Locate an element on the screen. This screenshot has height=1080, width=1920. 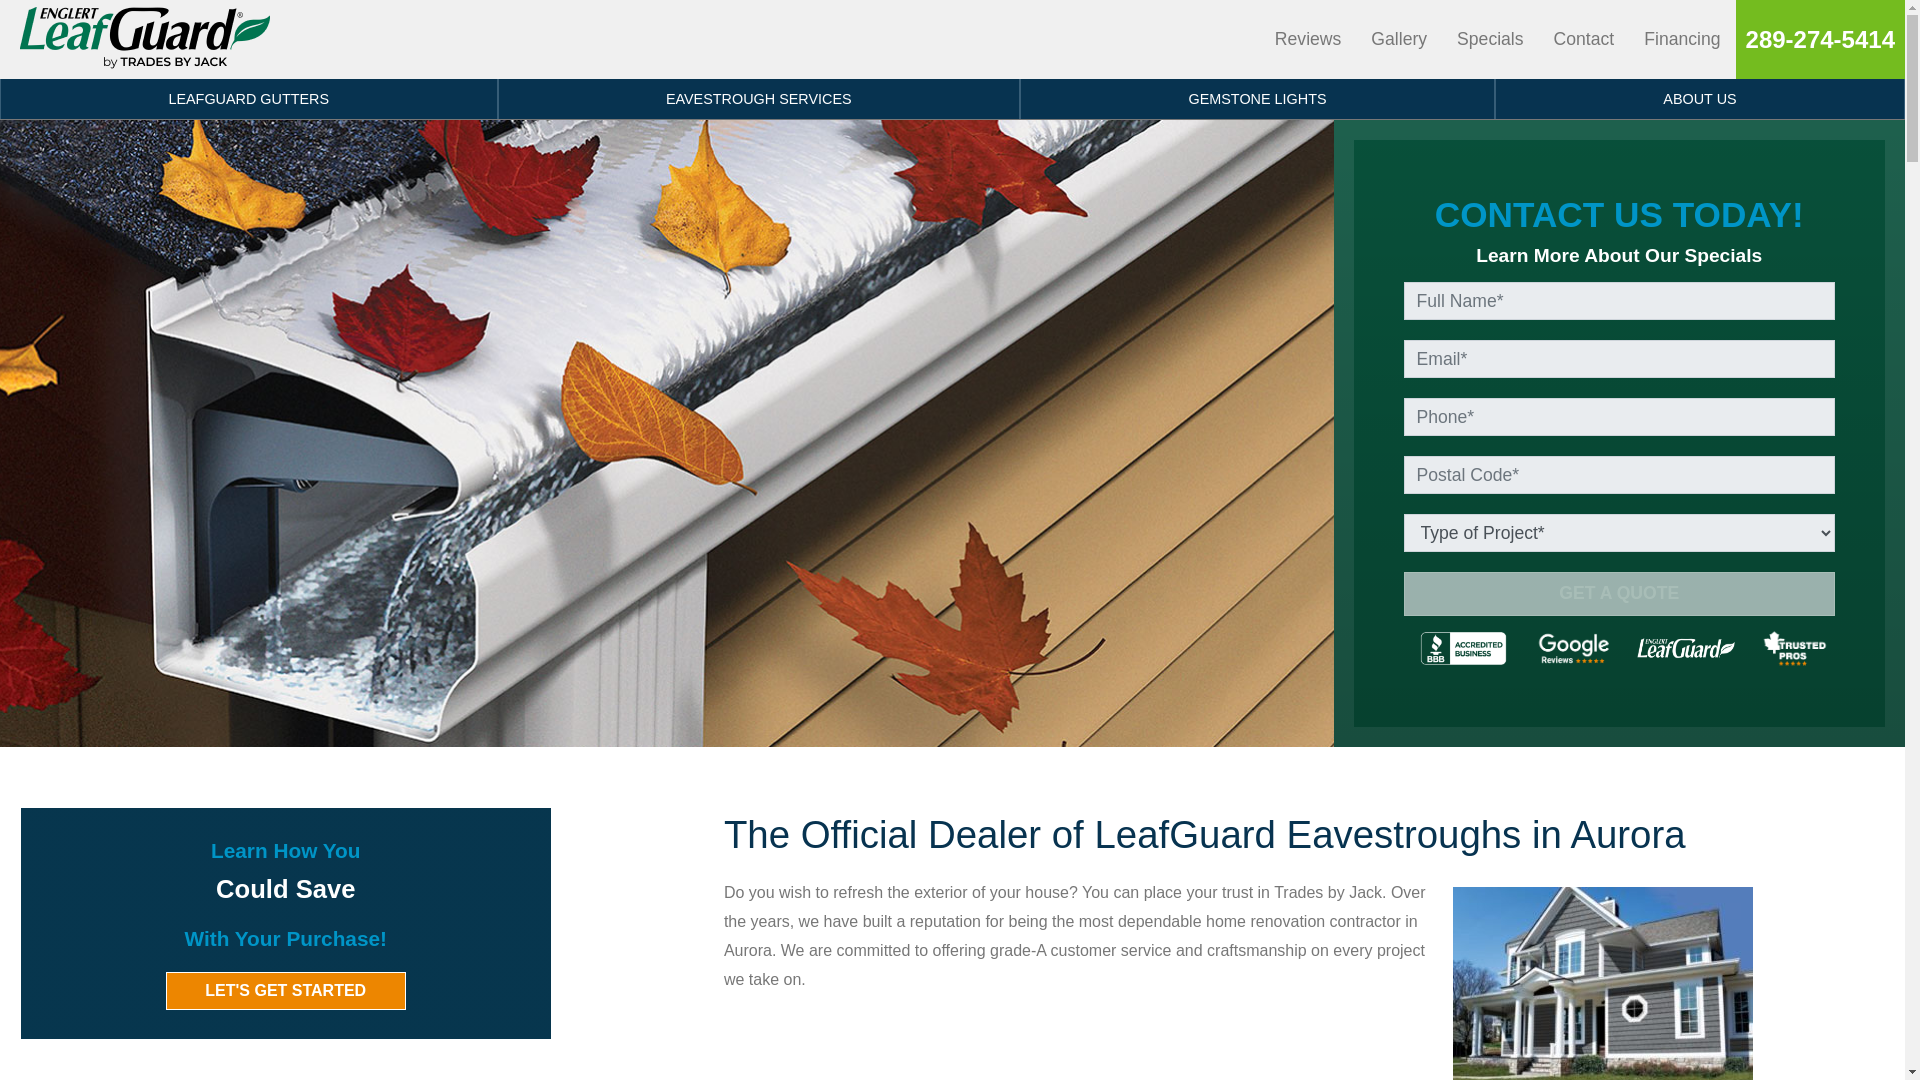
LEAFGUARD GUTTERS is located at coordinates (248, 98).